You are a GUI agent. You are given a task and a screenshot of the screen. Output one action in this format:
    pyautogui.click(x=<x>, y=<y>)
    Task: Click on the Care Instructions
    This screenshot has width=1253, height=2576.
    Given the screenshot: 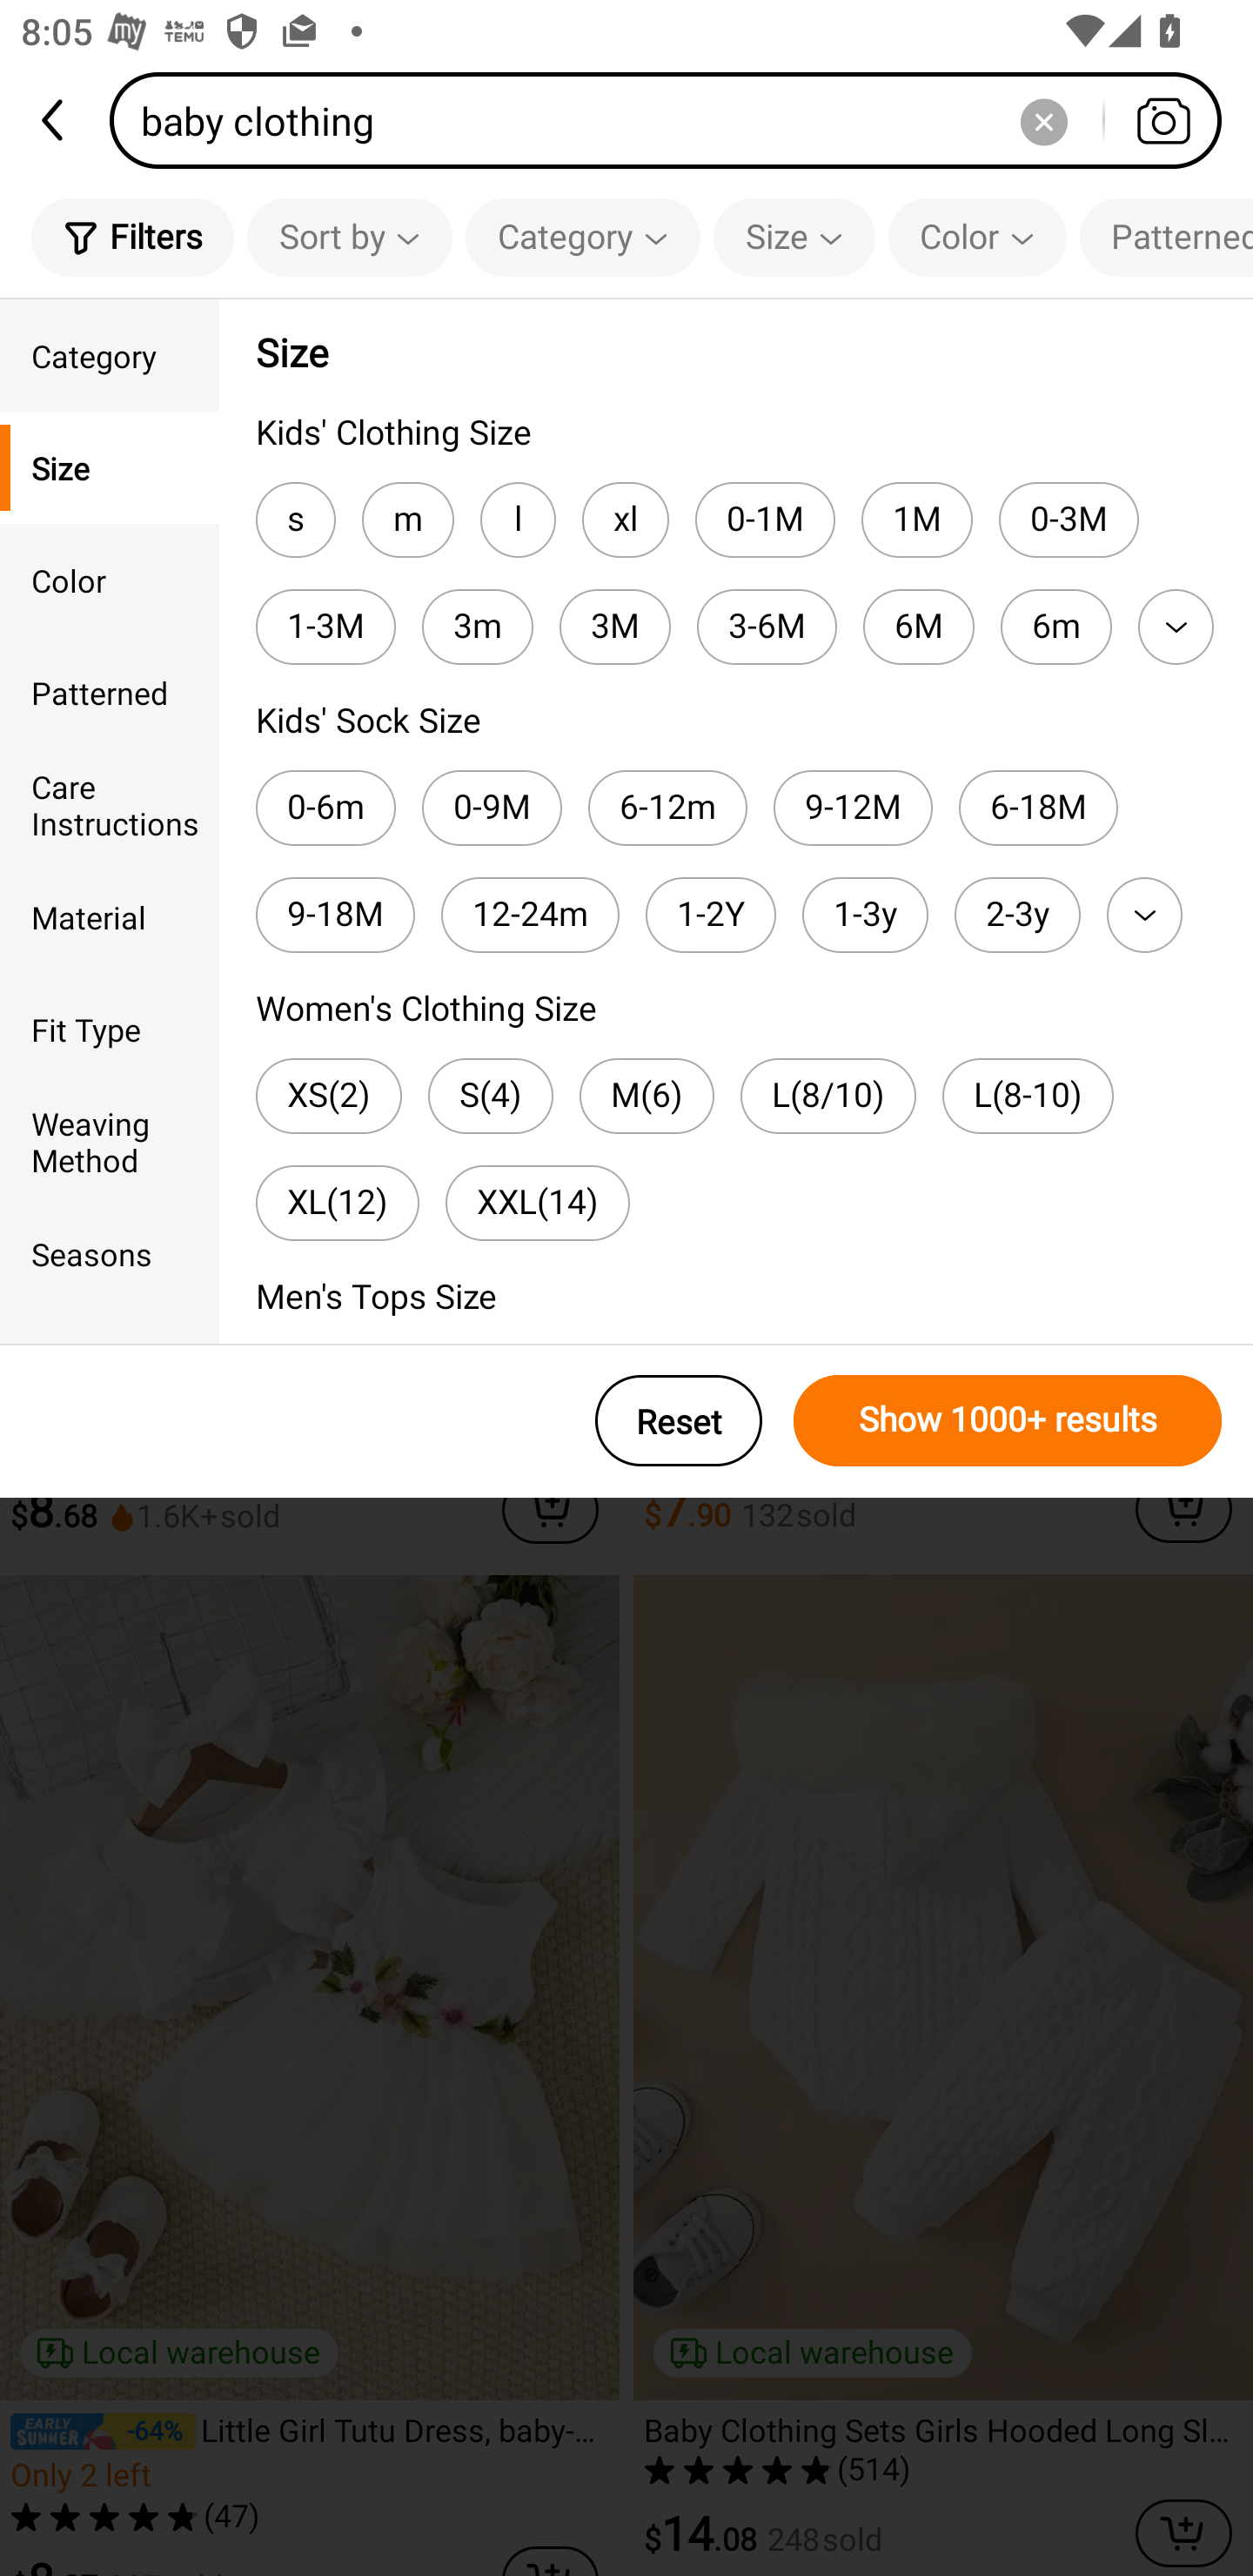 What is the action you would take?
    pyautogui.click(x=110, y=804)
    